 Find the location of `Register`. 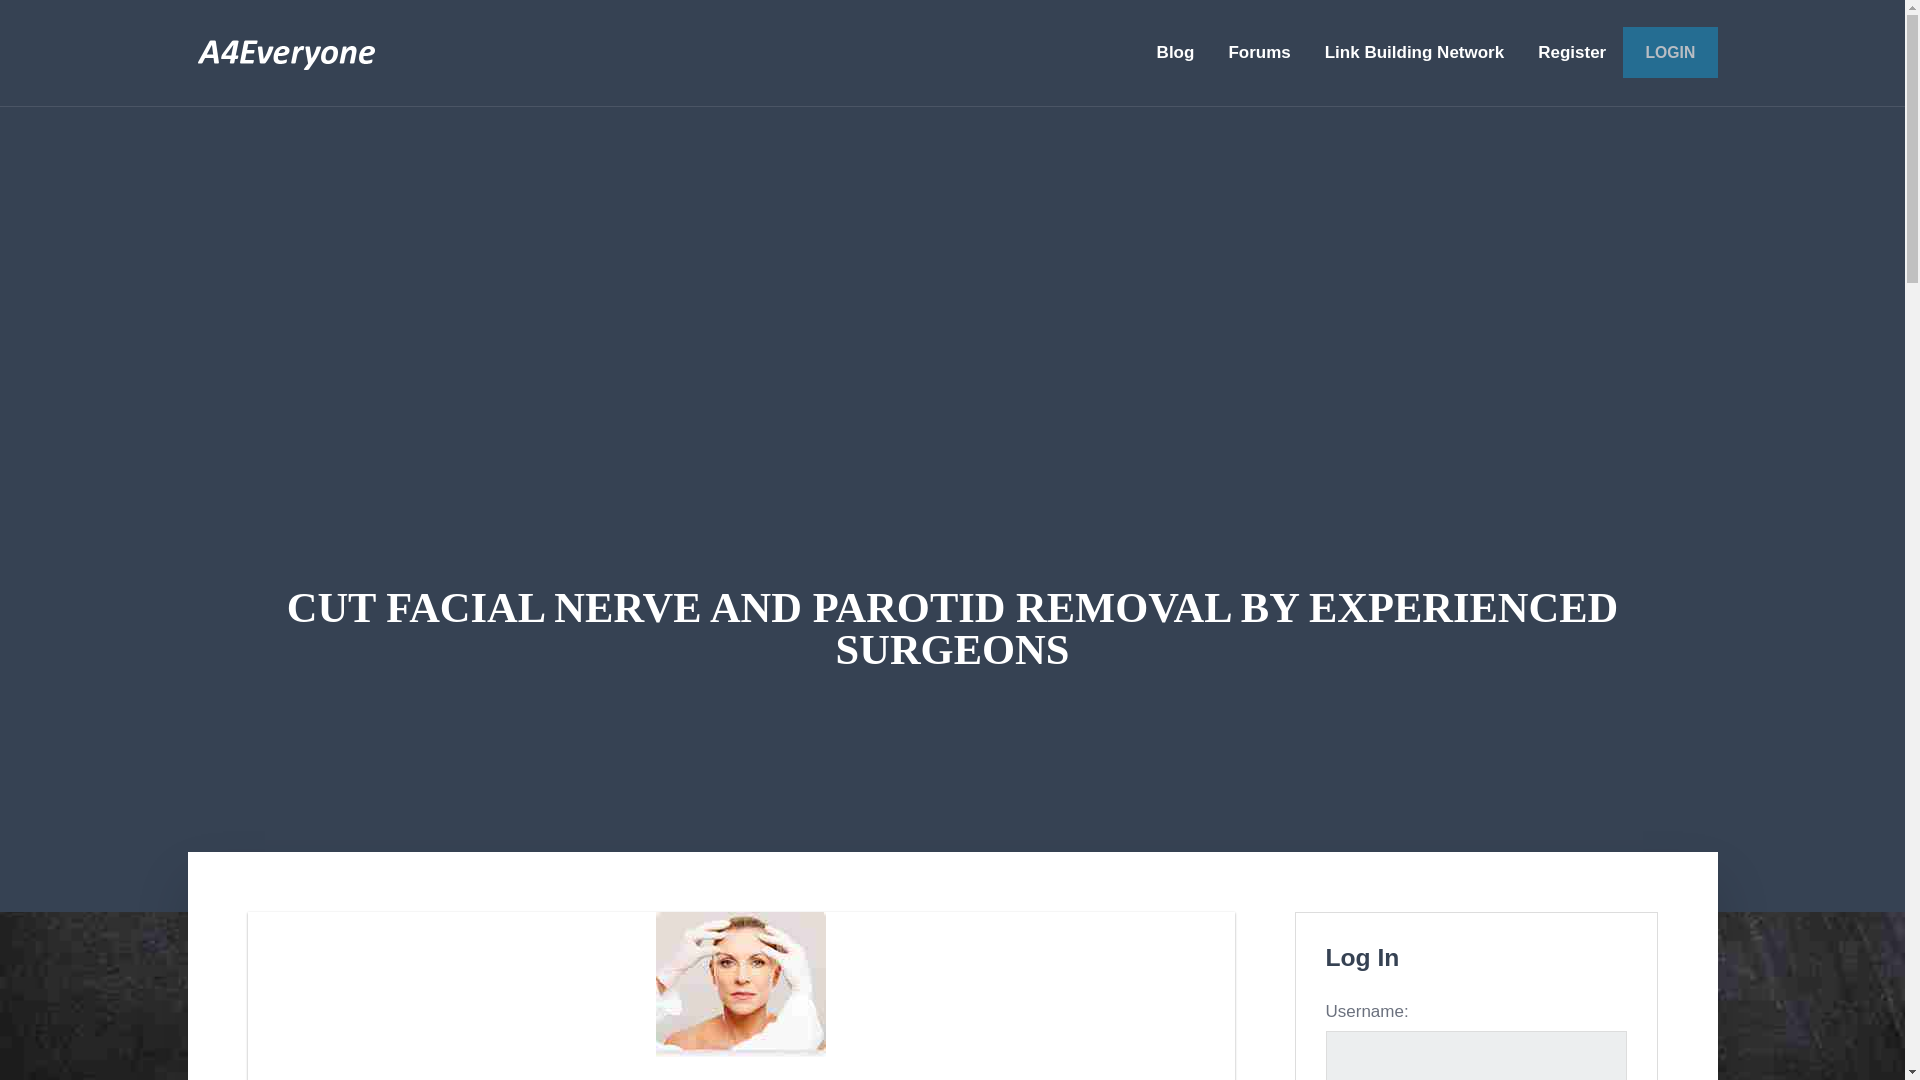

Register is located at coordinates (1571, 52).